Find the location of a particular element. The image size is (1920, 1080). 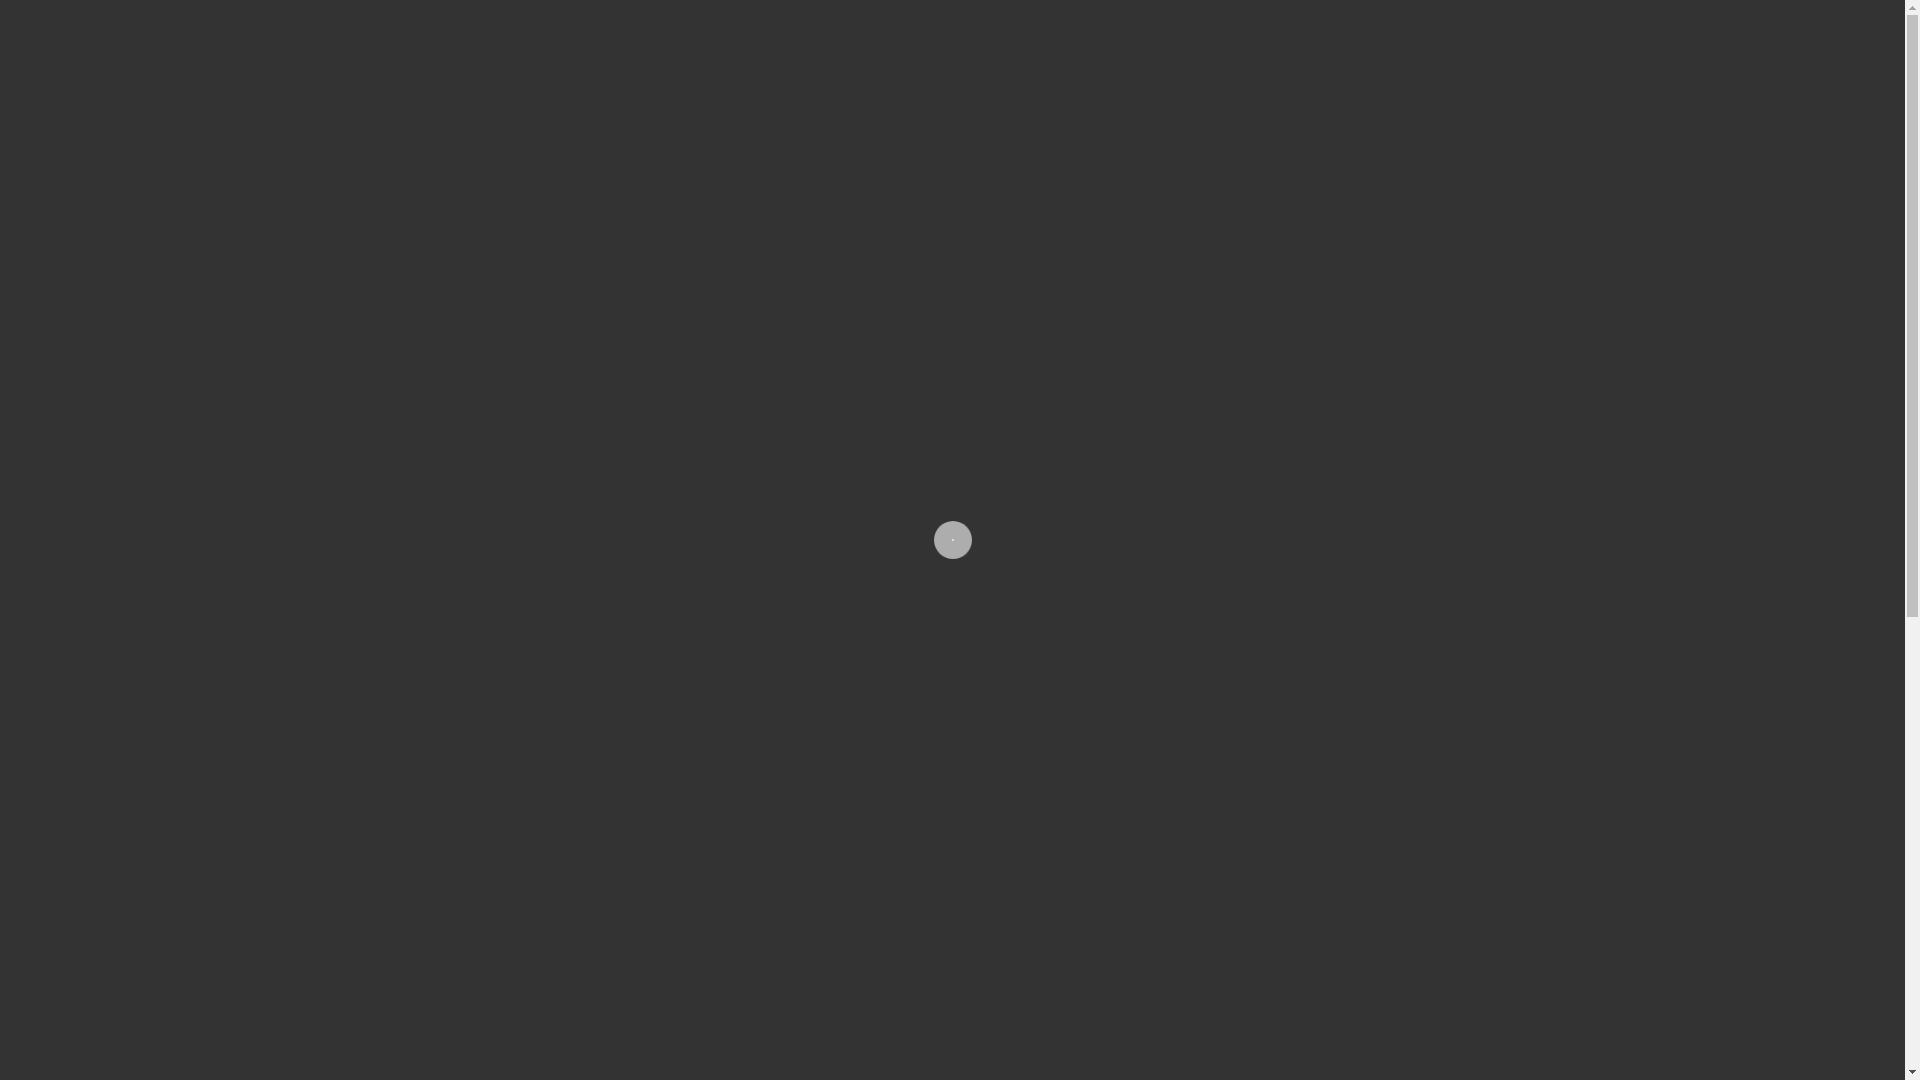

COURSES is located at coordinates (1564, 112).